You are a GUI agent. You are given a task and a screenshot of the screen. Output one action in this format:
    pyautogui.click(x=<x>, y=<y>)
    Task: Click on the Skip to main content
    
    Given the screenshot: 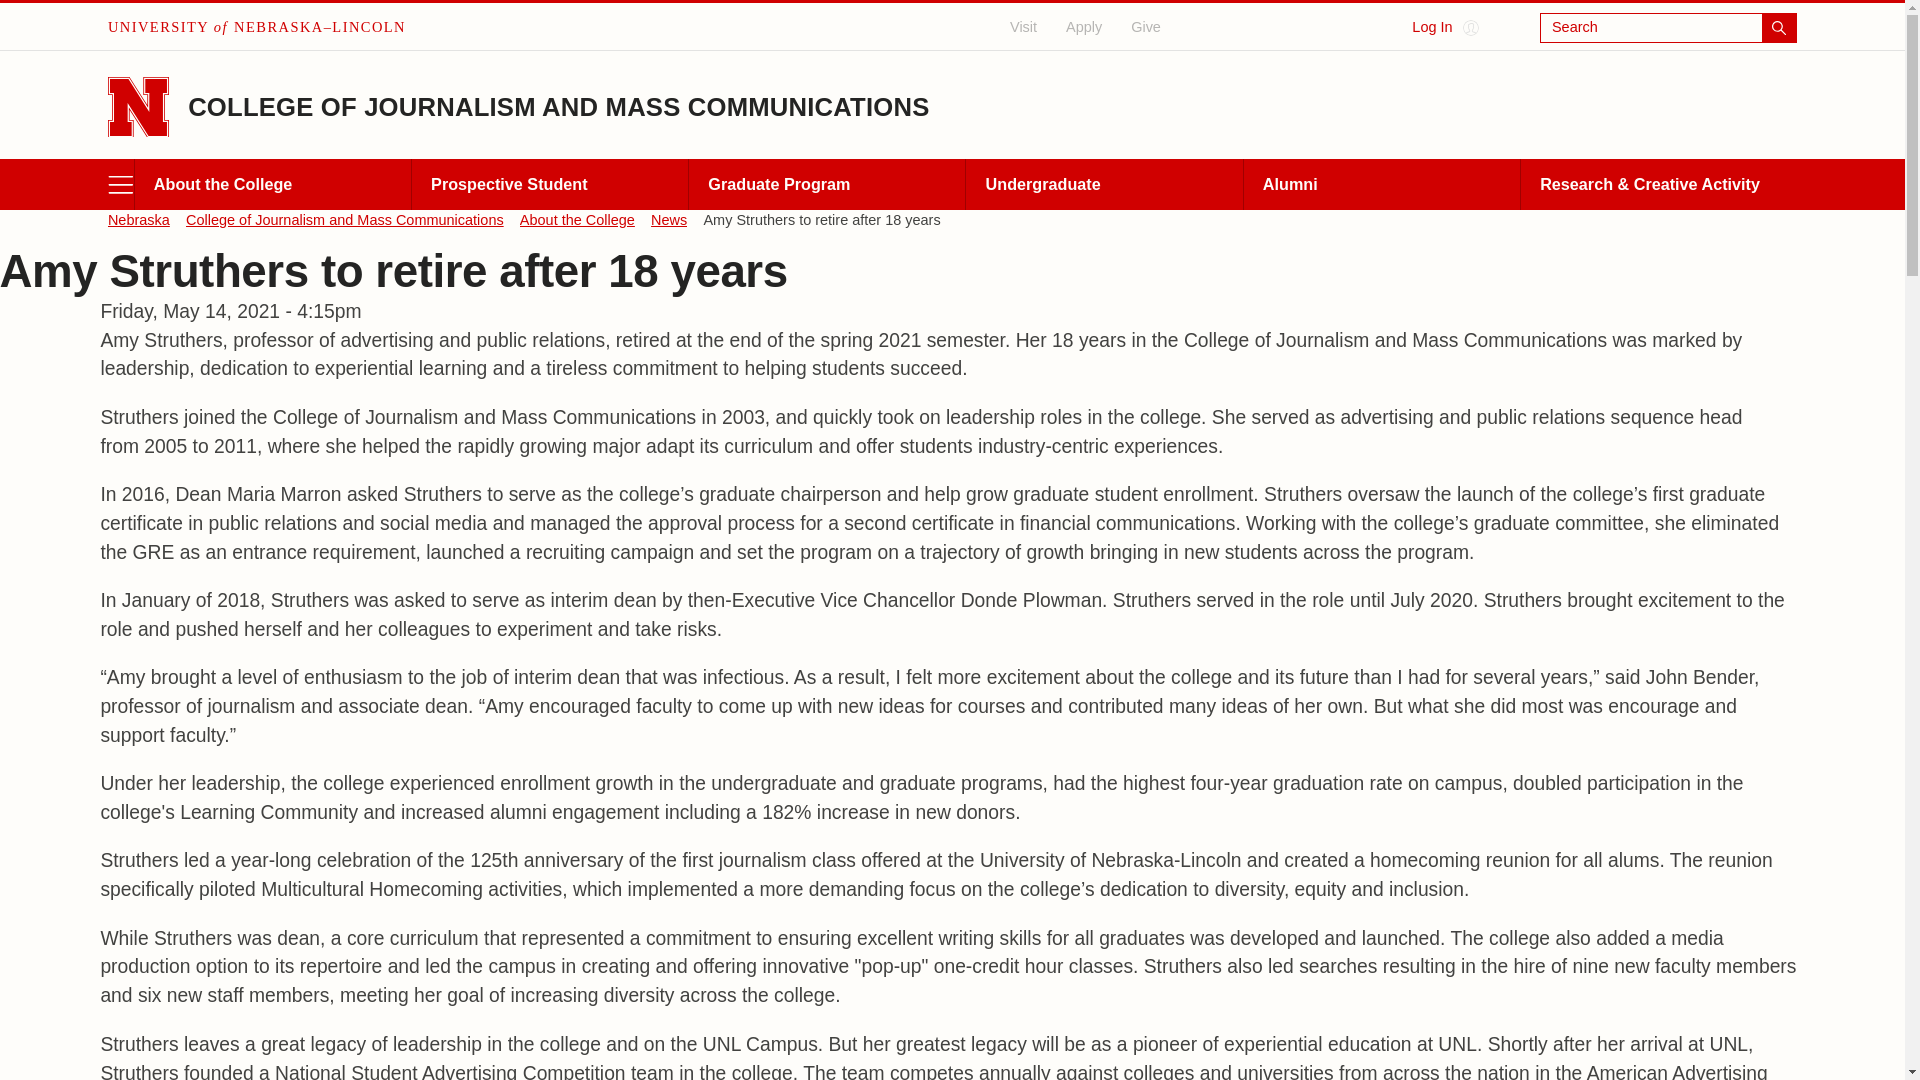 What is the action you would take?
    pyautogui.click(x=18, y=14)
    